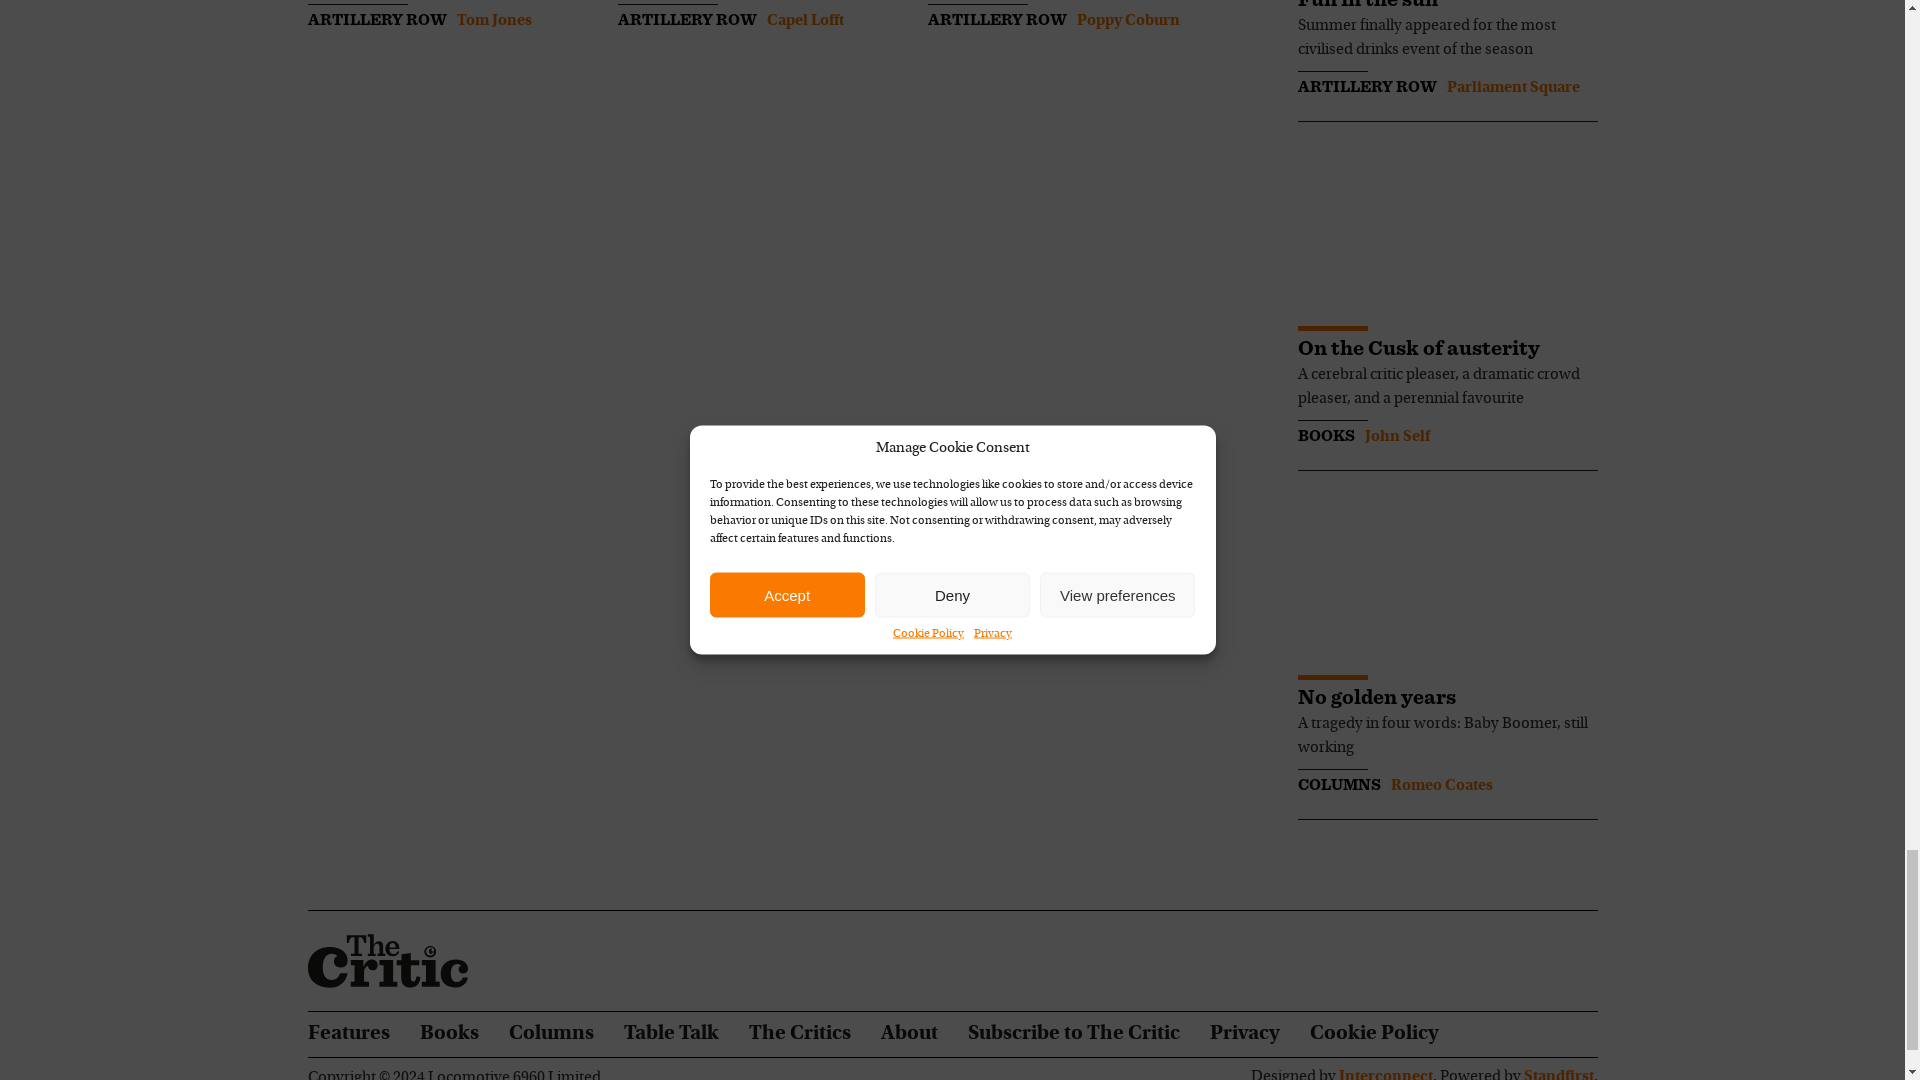  I want to click on Posts by Poppy Coburn, so click(1126, 20).